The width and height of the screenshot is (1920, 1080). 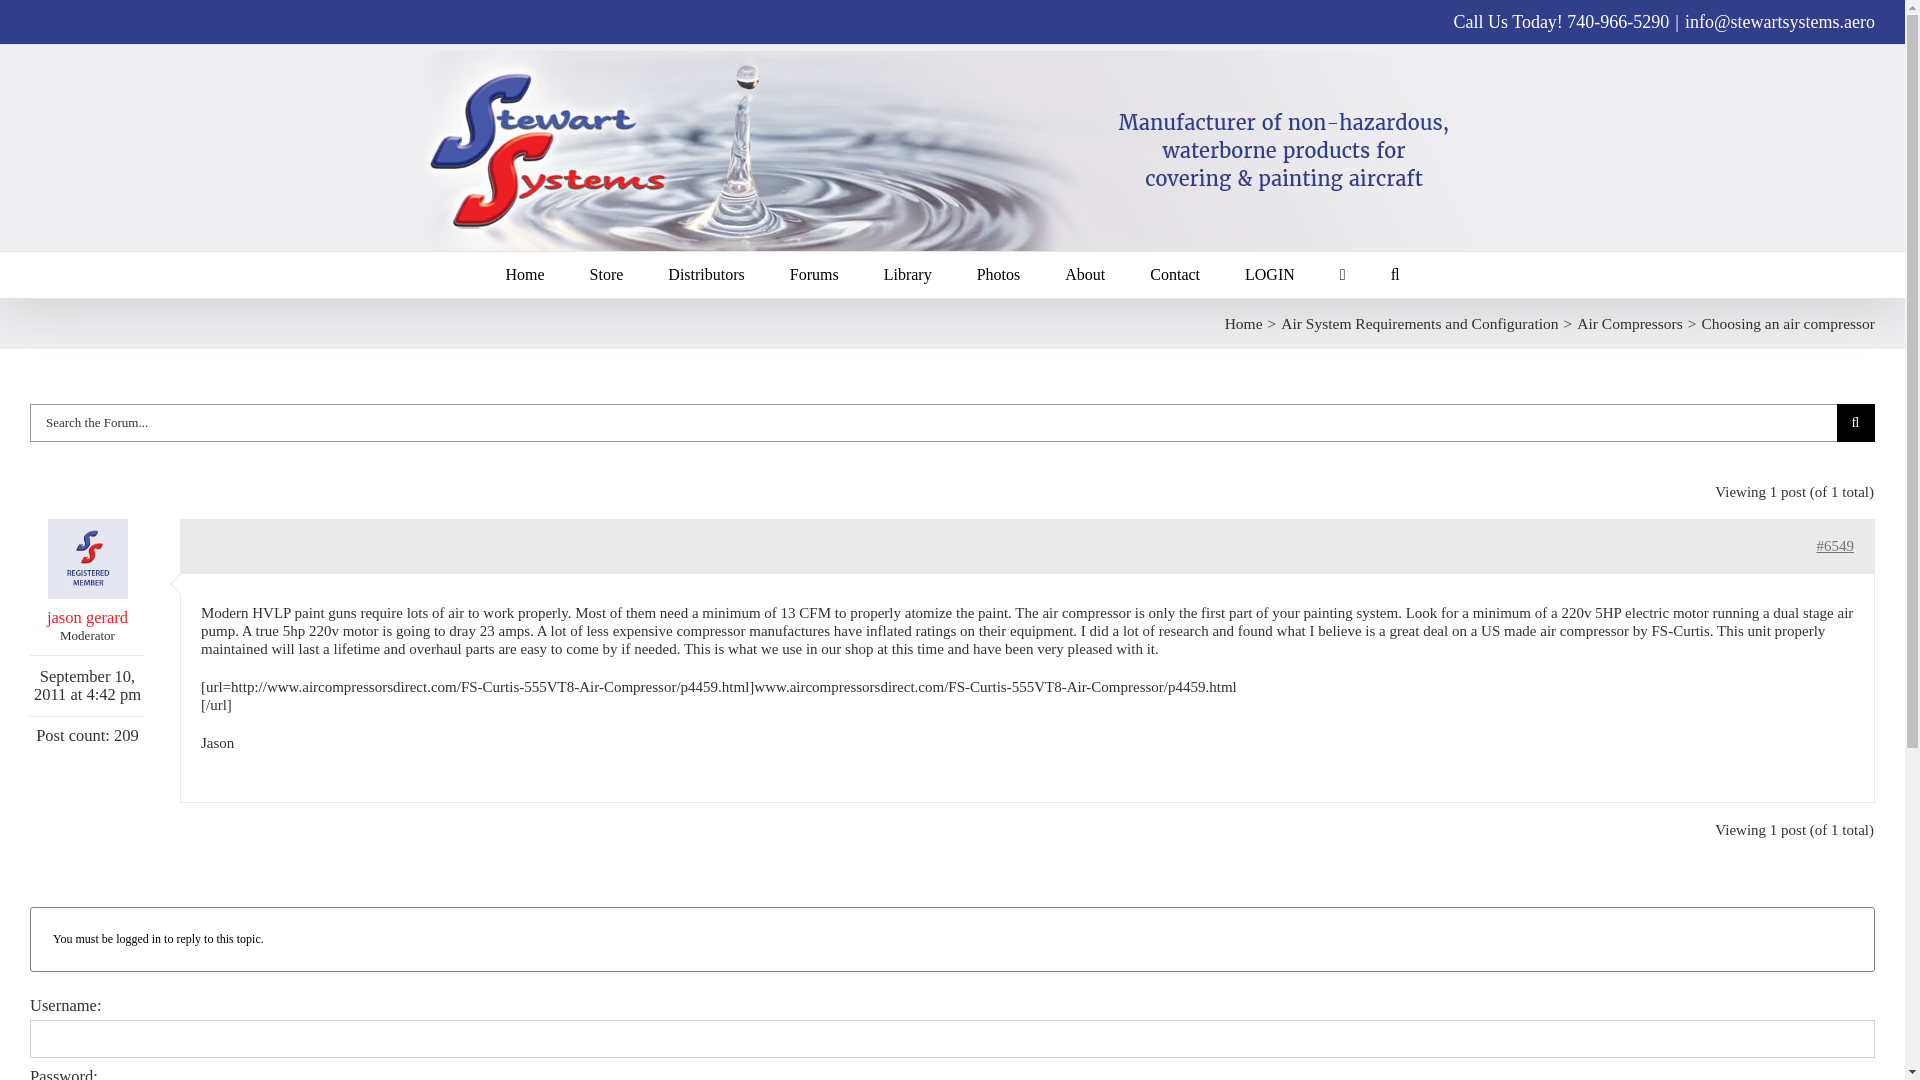 What do you see at coordinates (1269, 274) in the screenshot?
I see `LOGIN` at bounding box center [1269, 274].